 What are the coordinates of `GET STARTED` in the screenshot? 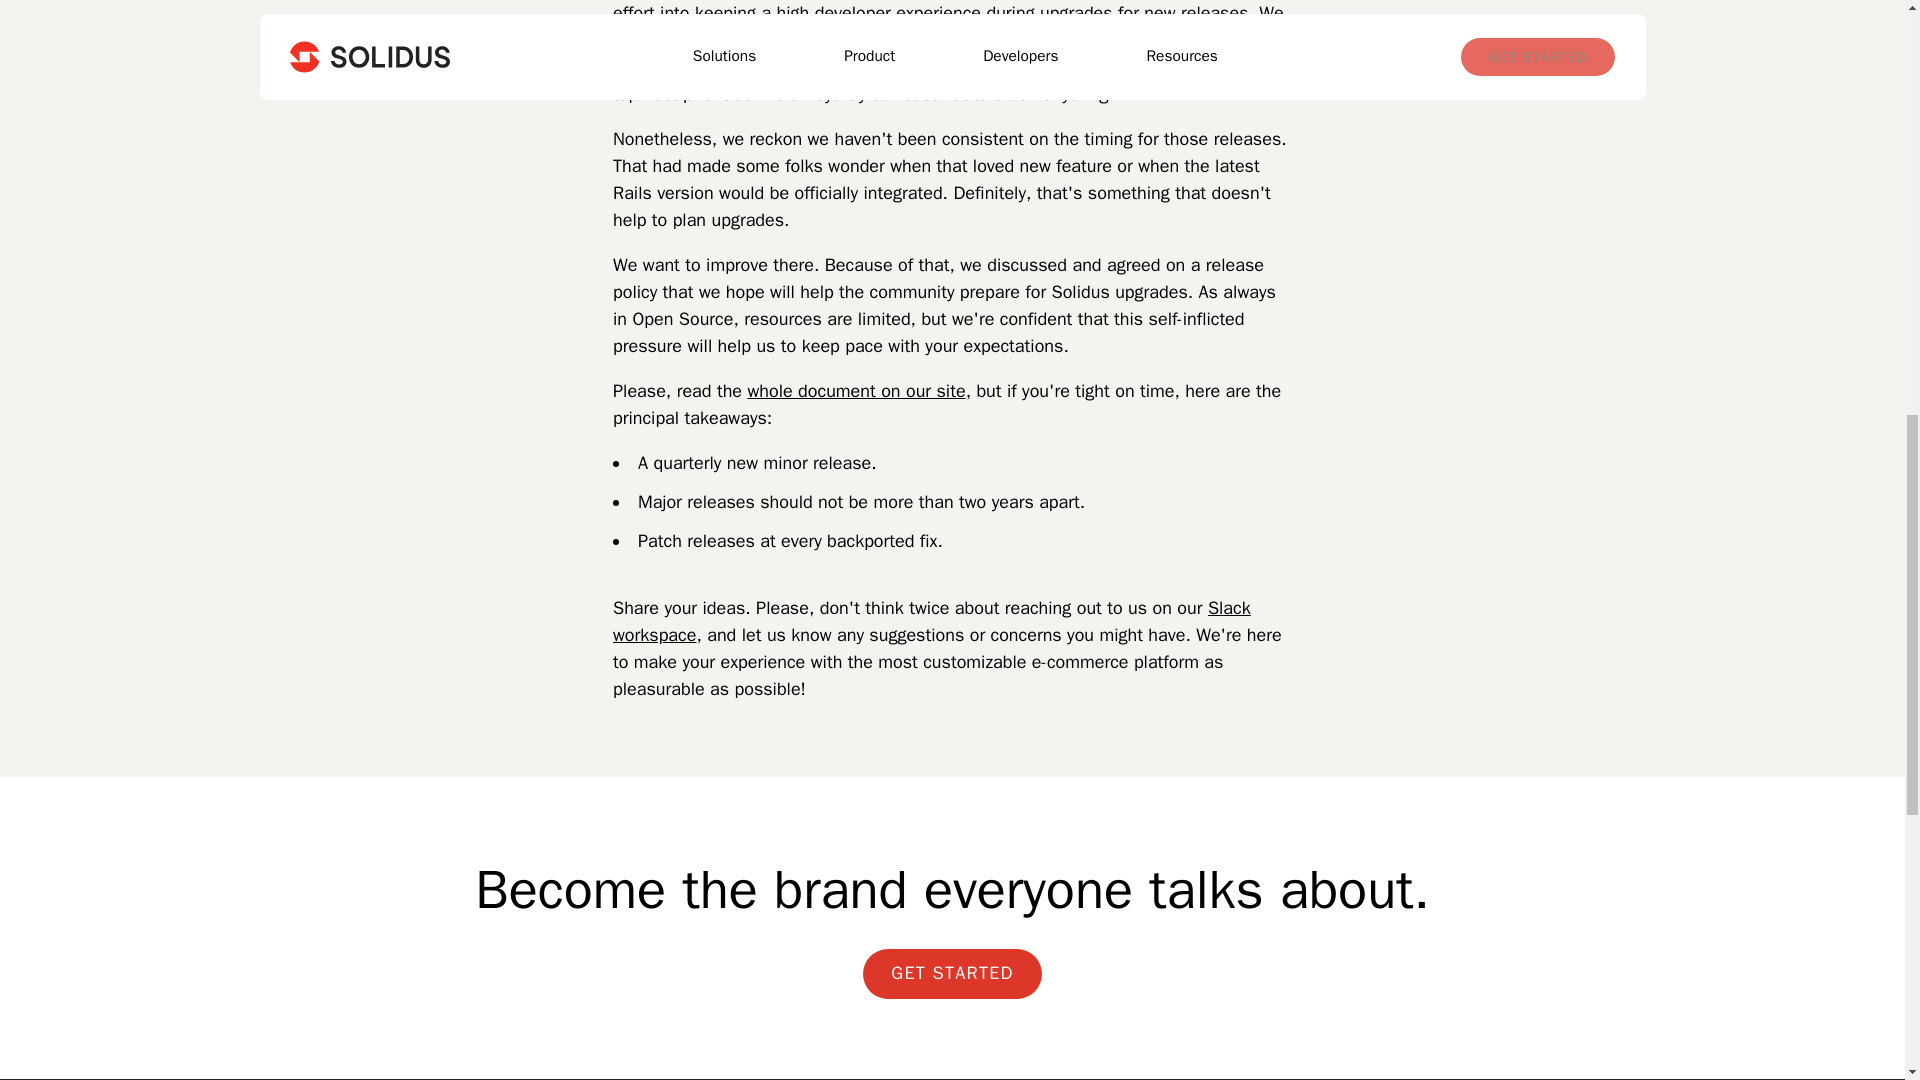 It's located at (951, 974).